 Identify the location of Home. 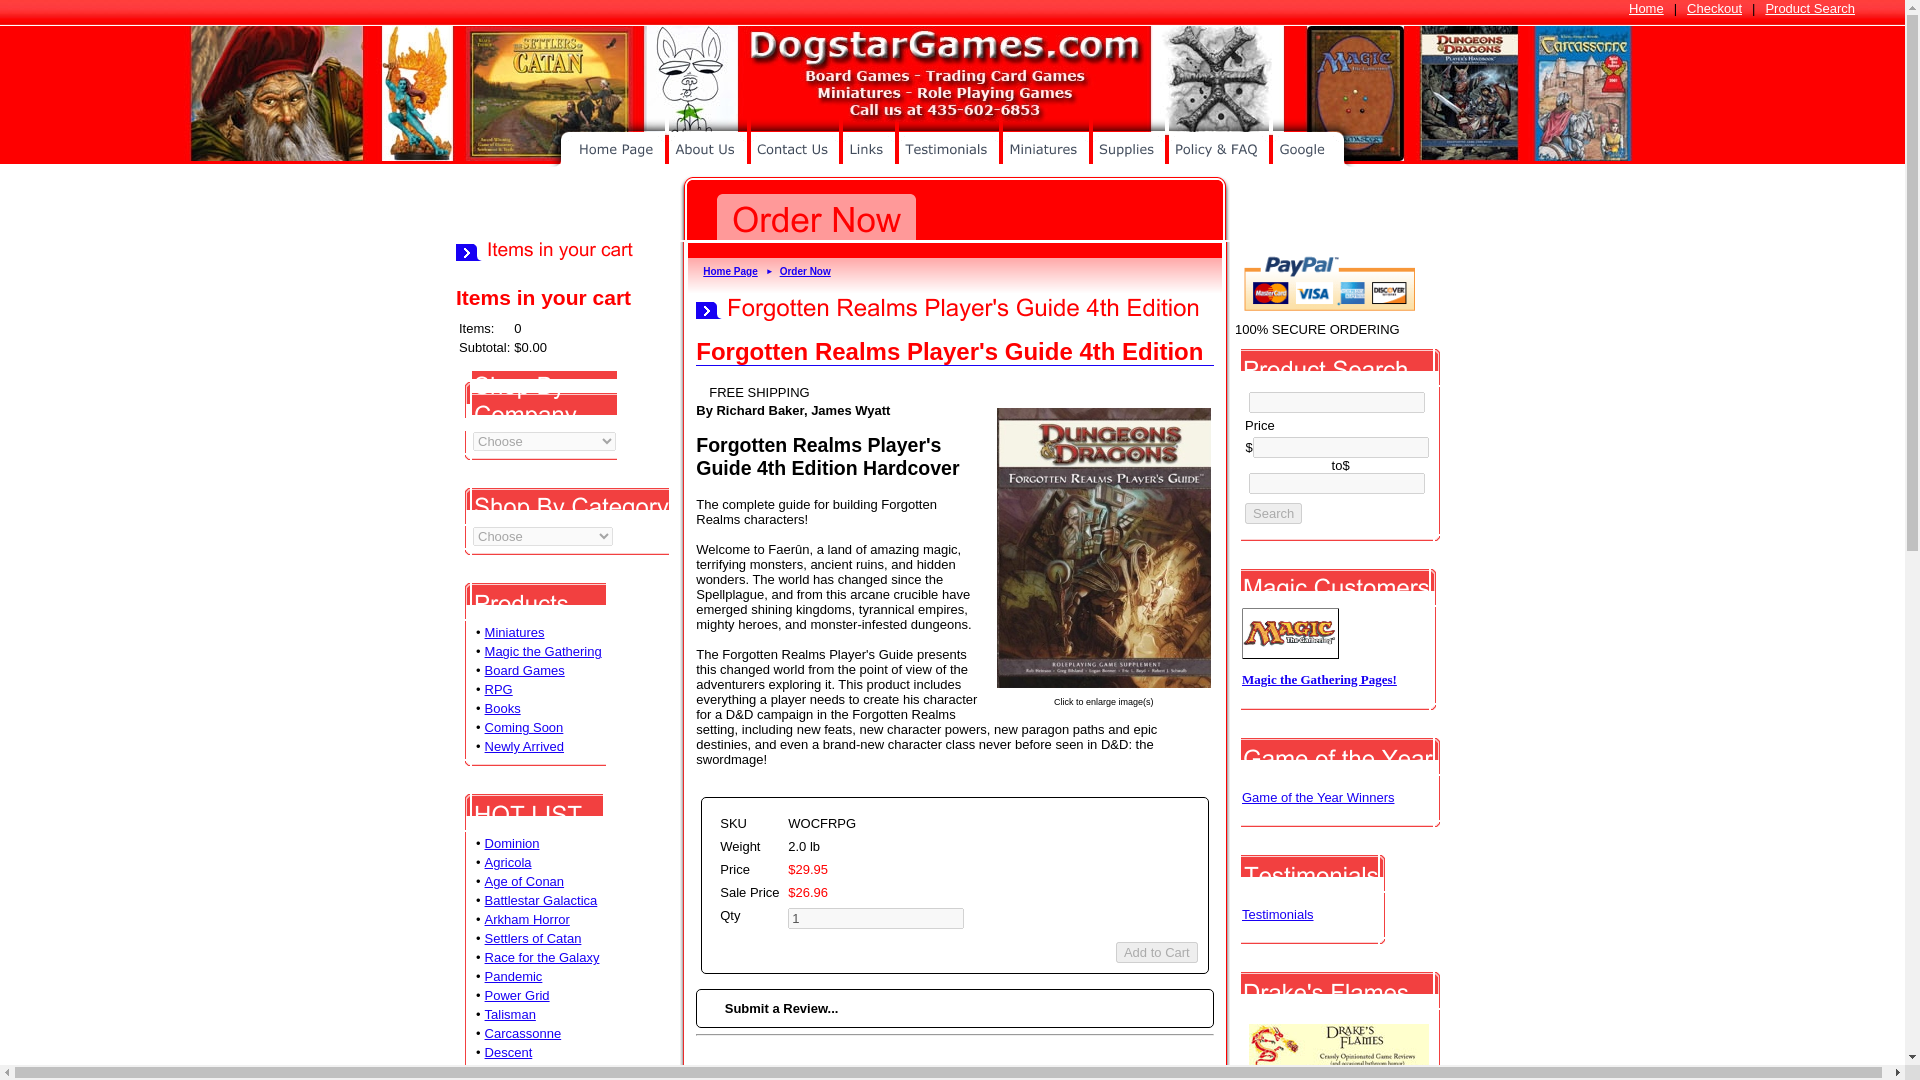
(1646, 8).